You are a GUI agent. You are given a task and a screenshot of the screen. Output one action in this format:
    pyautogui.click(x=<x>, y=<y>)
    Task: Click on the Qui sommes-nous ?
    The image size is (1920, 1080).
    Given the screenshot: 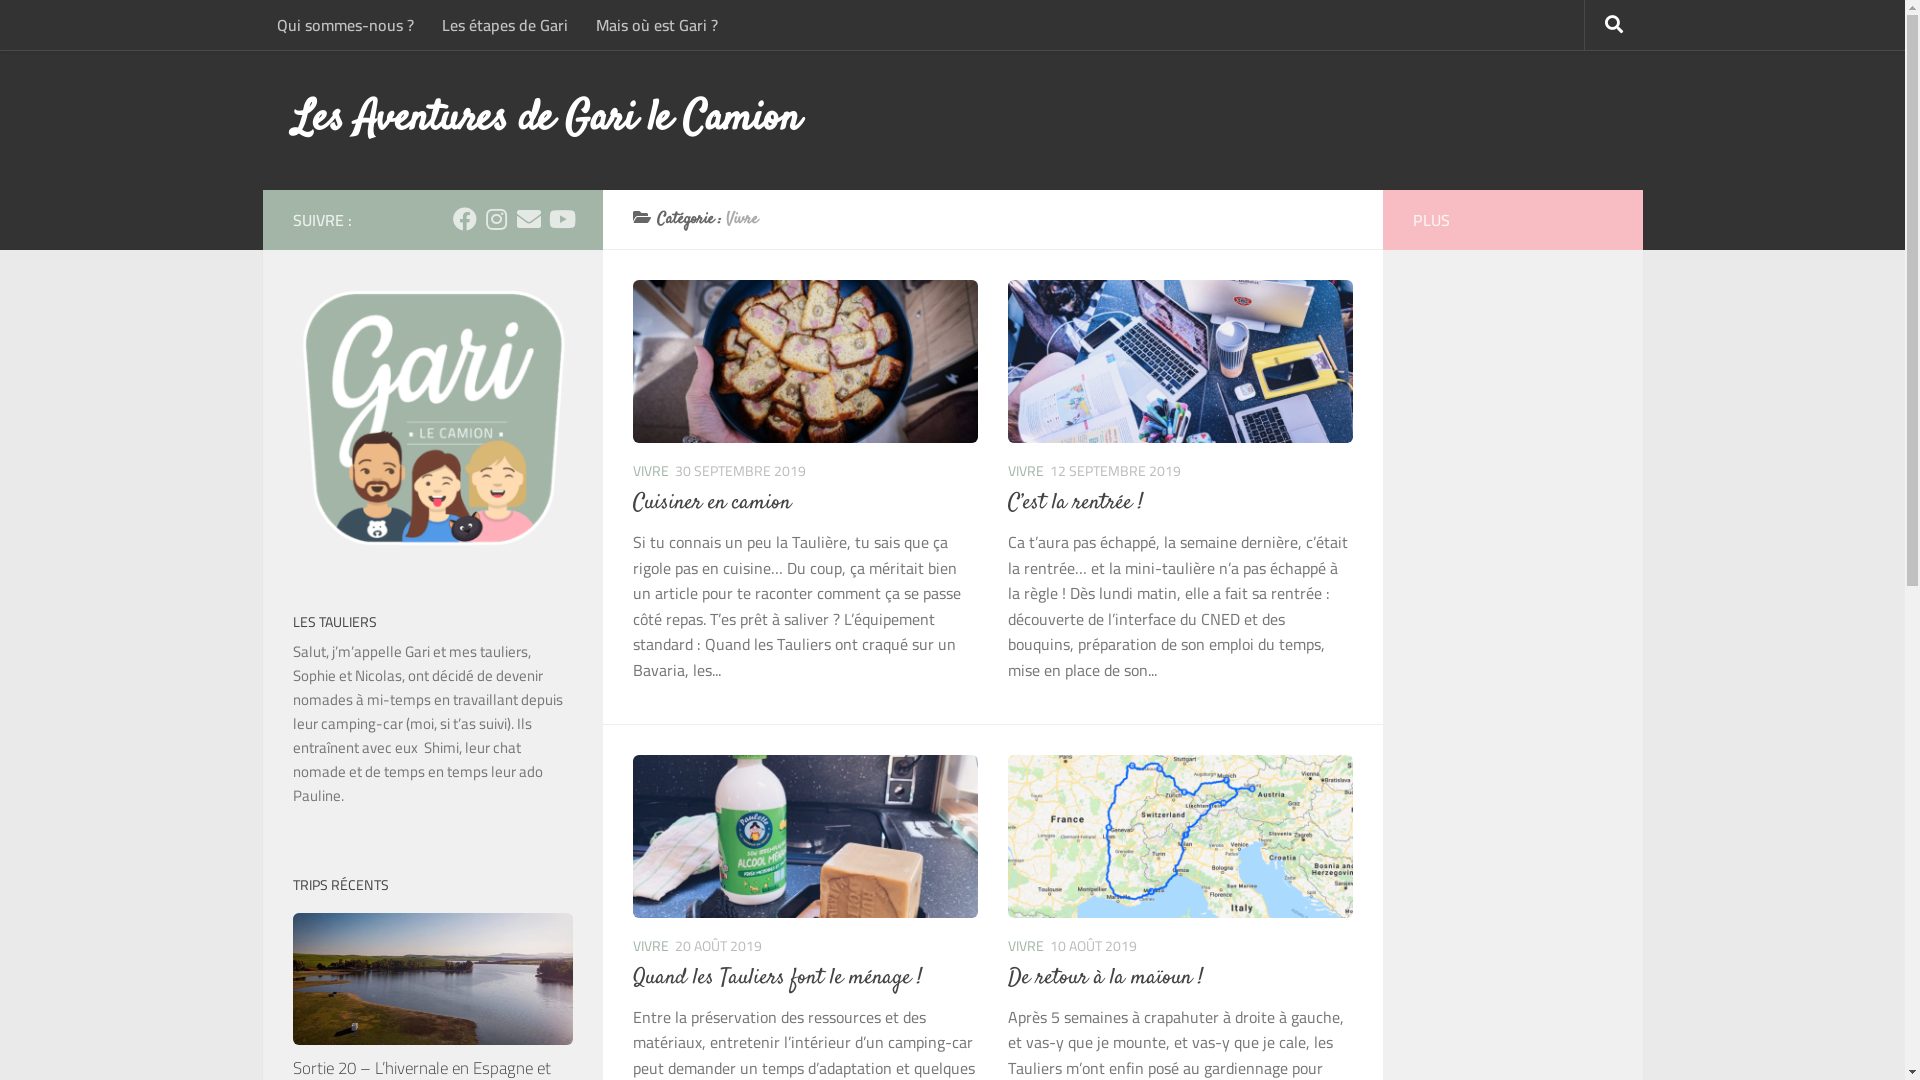 What is the action you would take?
    pyautogui.click(x=344, y=25)
    